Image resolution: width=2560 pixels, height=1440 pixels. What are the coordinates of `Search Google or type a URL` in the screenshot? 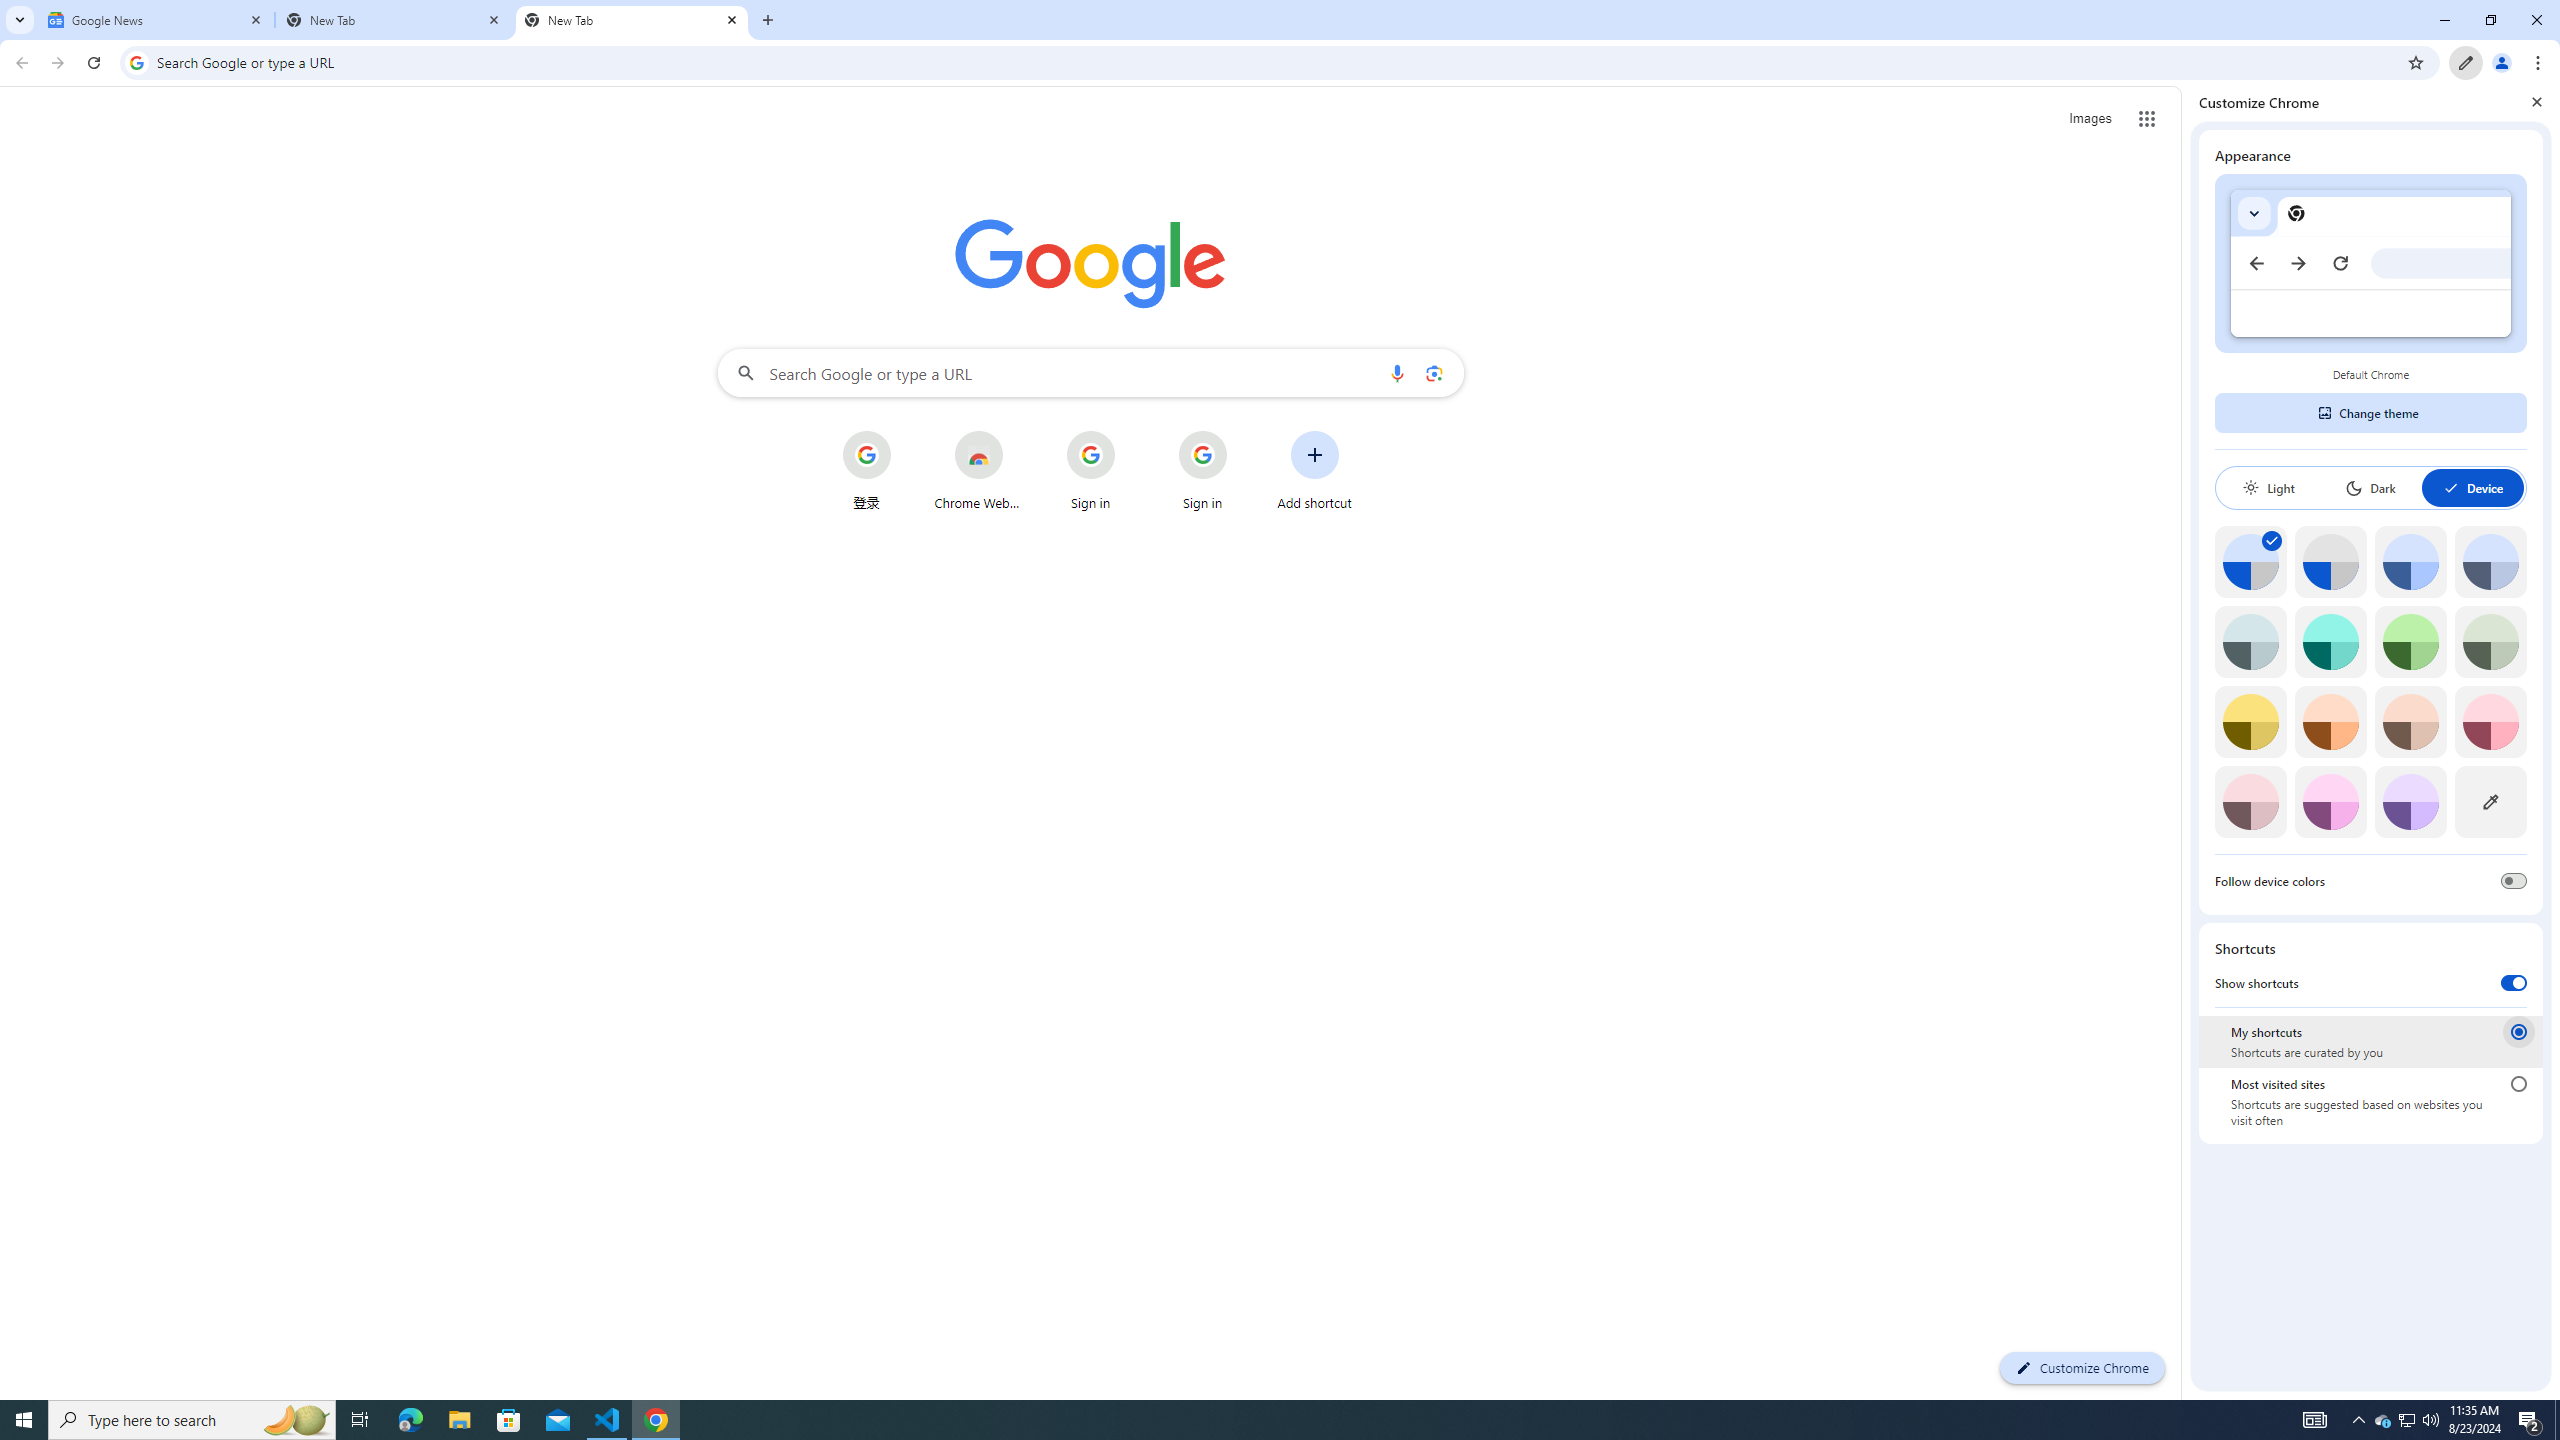 It's located at (1090, 372).